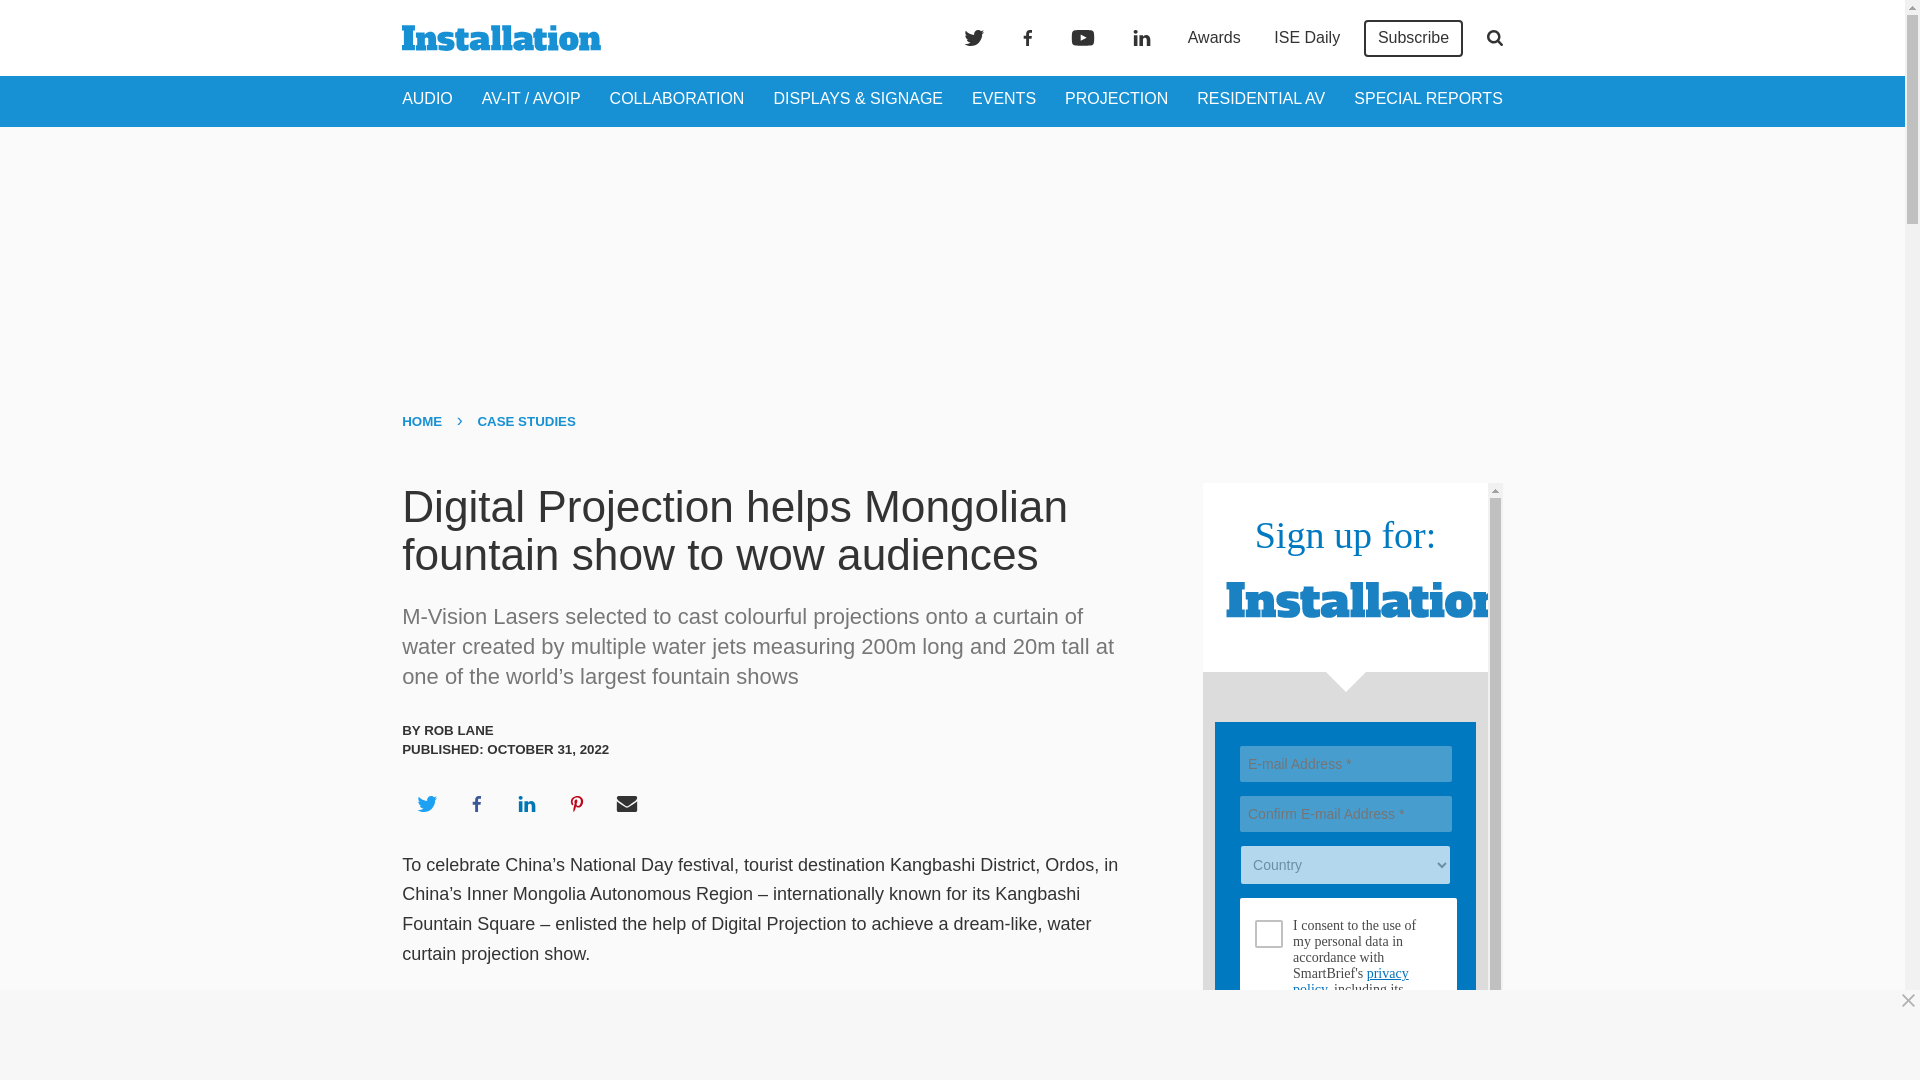 This screenshot has height=1080, width=1920. I want to click on Share on LinkedIn, so click(526, 804).